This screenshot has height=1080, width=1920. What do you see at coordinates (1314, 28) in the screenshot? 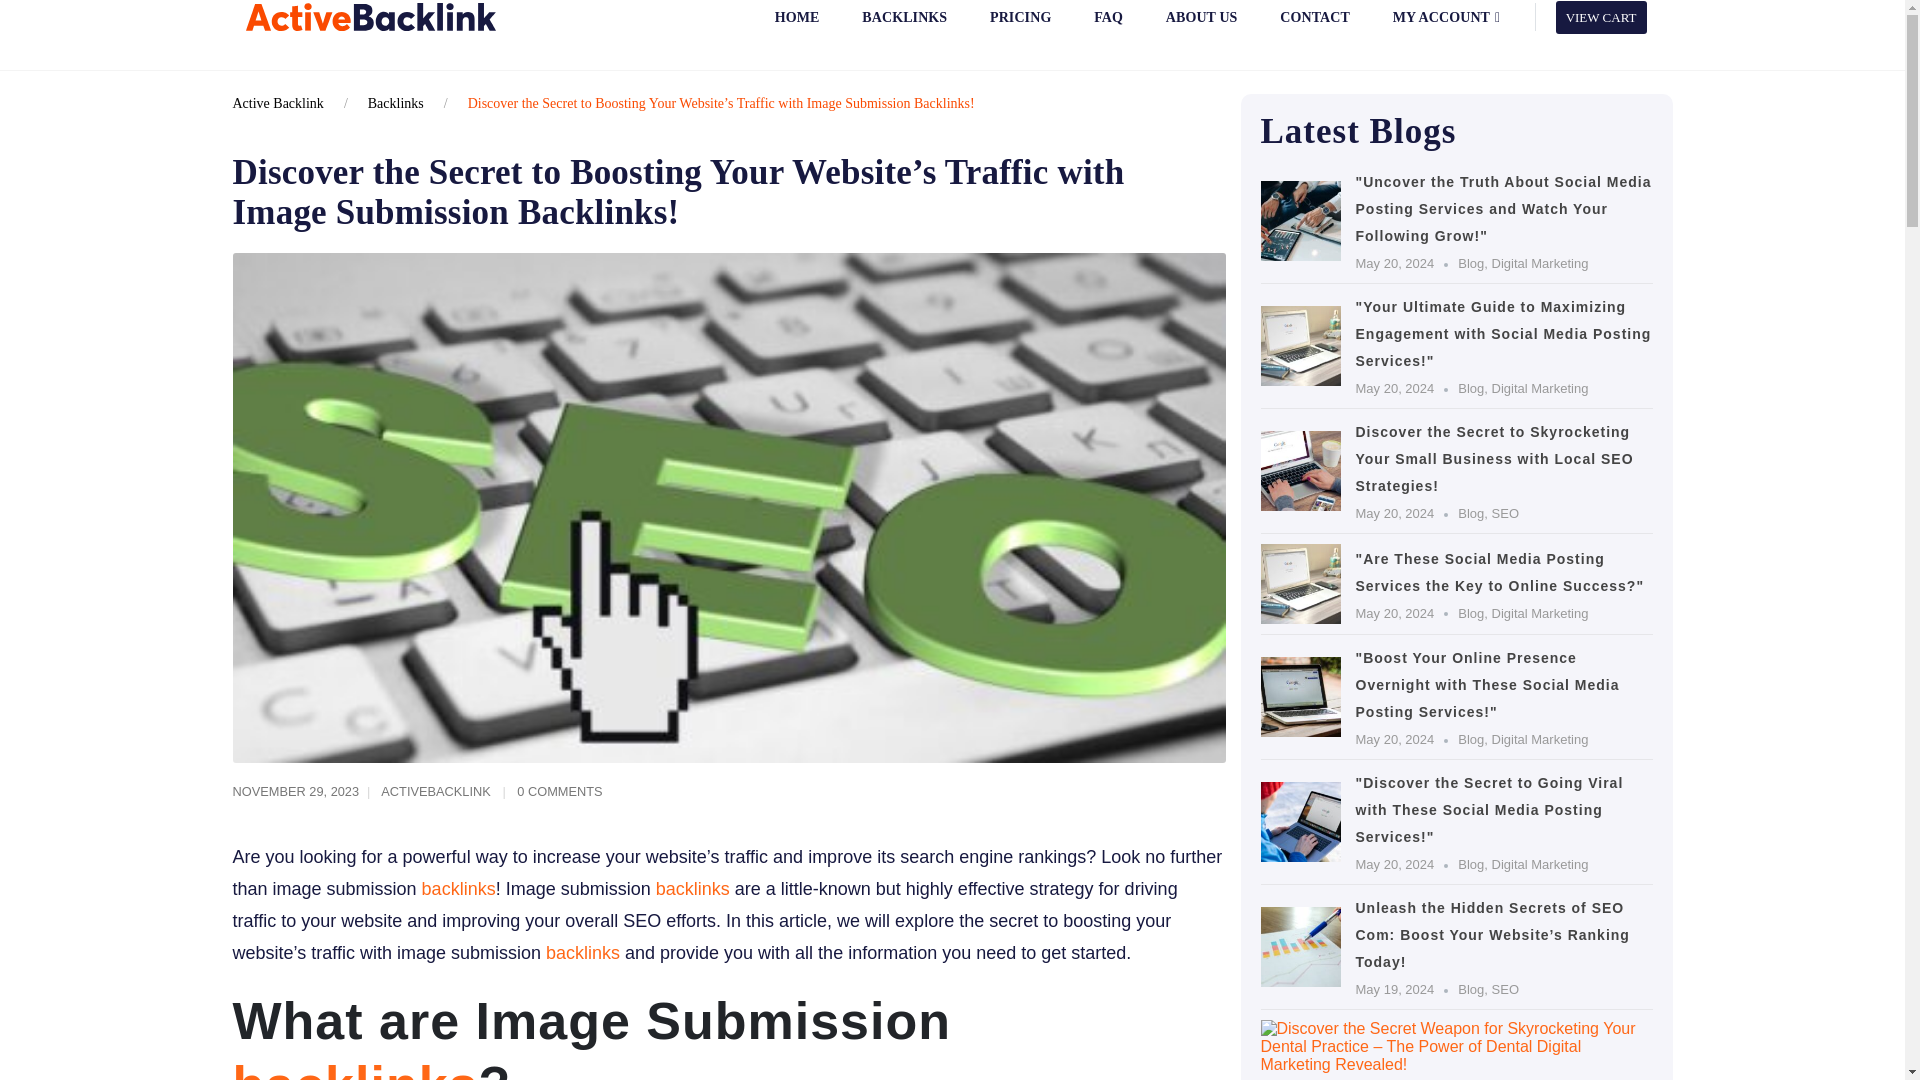
I see `CONTACT` at bounding box center [1314, 28].